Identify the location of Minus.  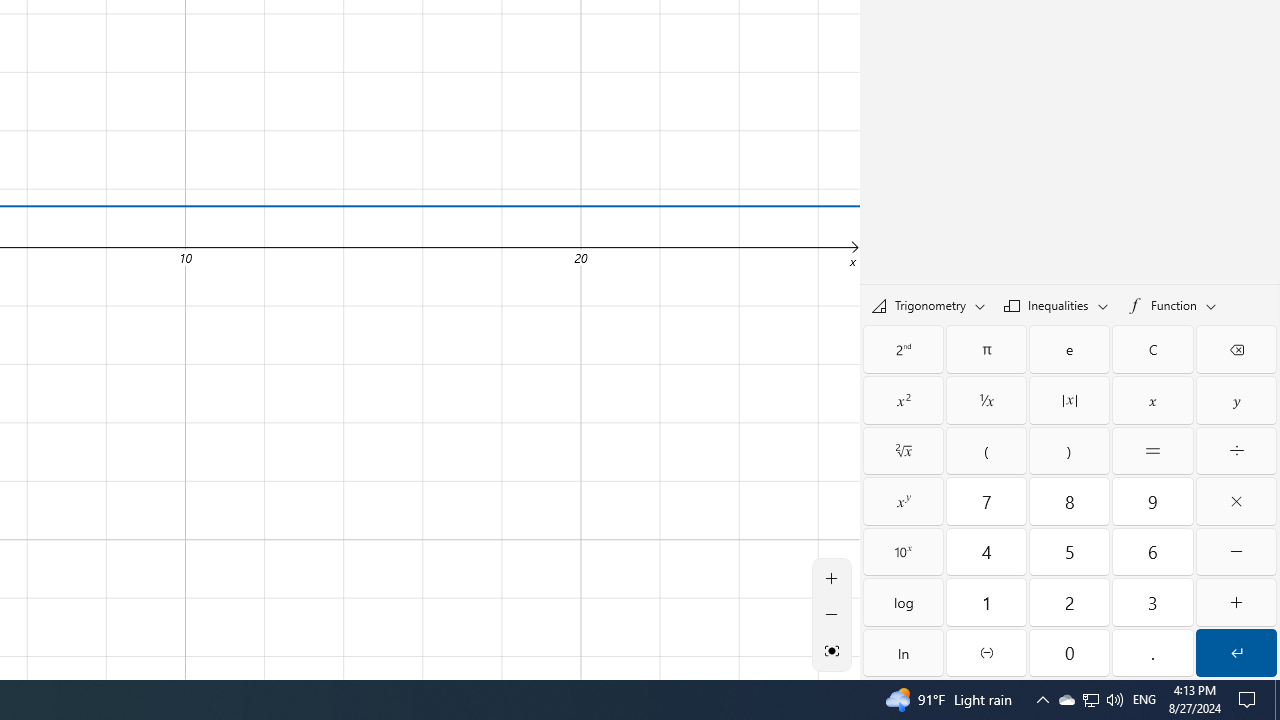
(1236, 552).